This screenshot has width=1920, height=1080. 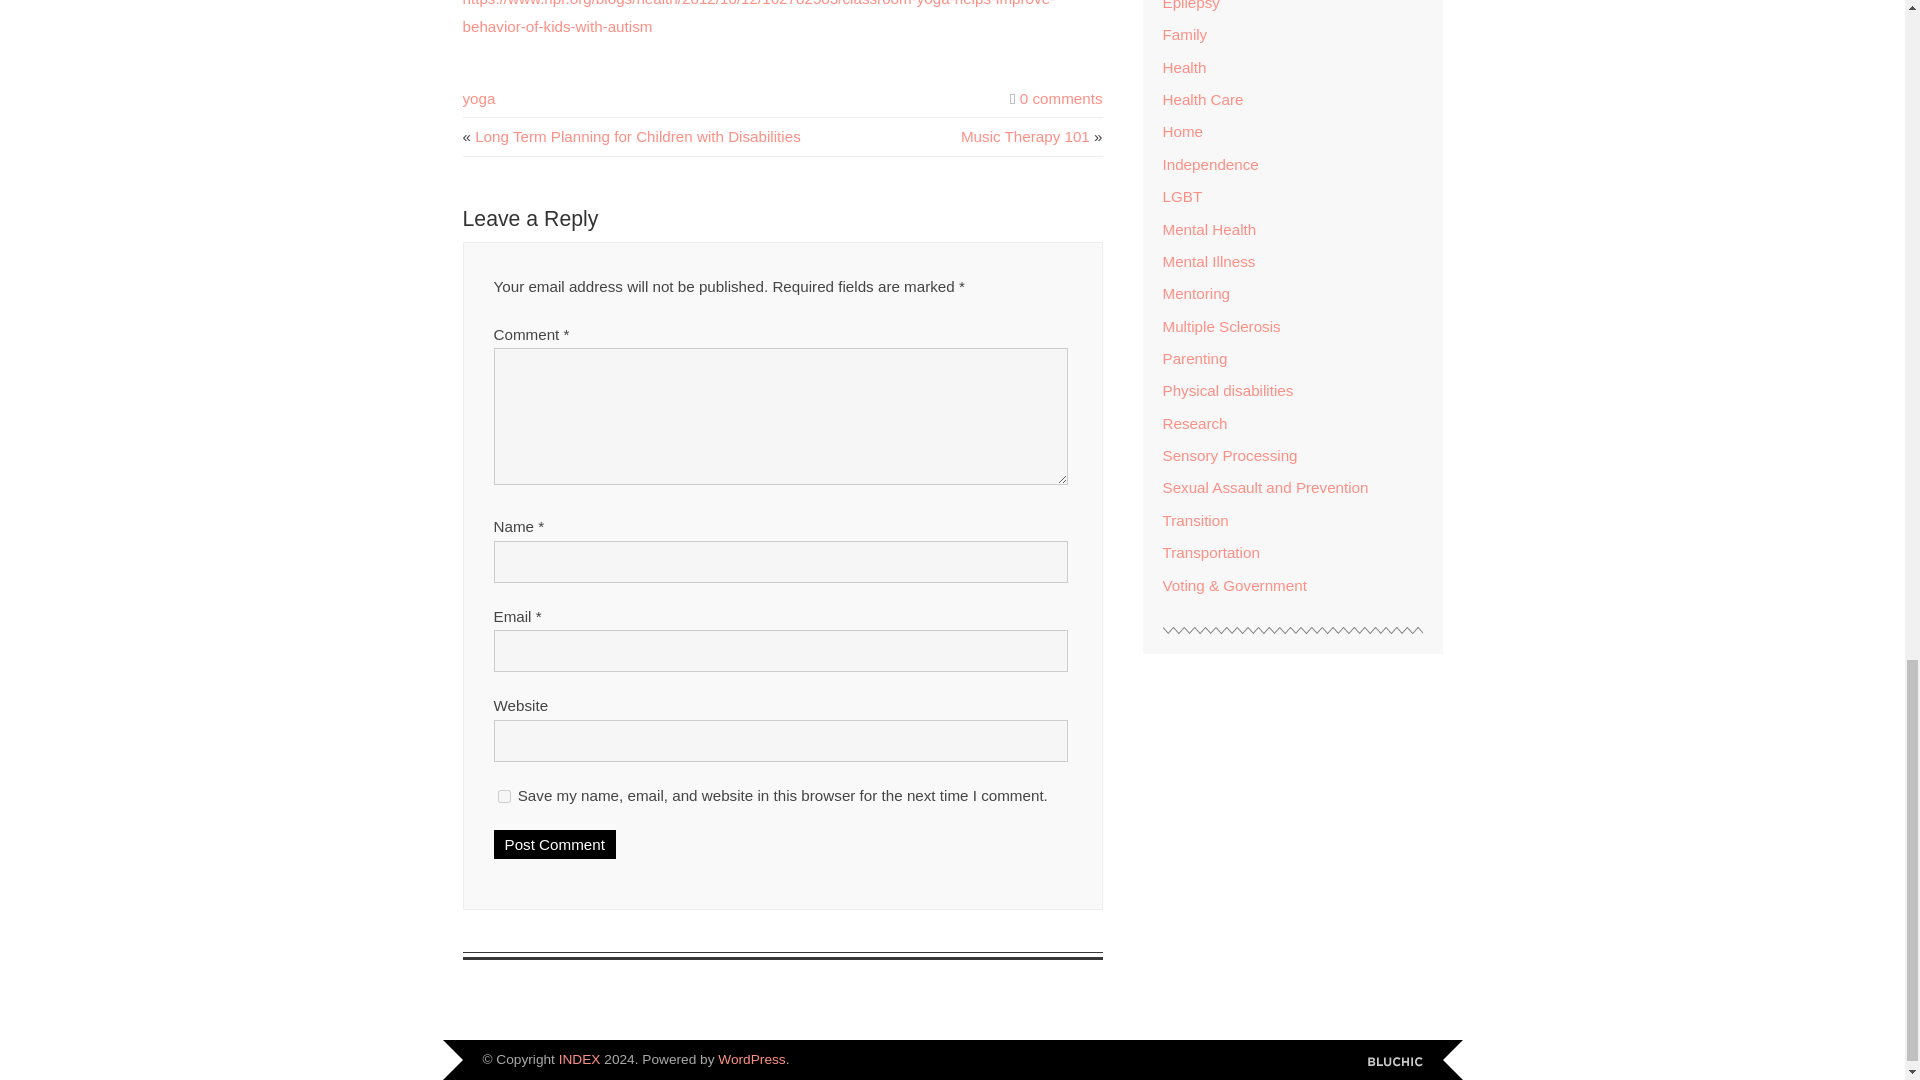 I want to click on yoga, so click(x=478, y=98).